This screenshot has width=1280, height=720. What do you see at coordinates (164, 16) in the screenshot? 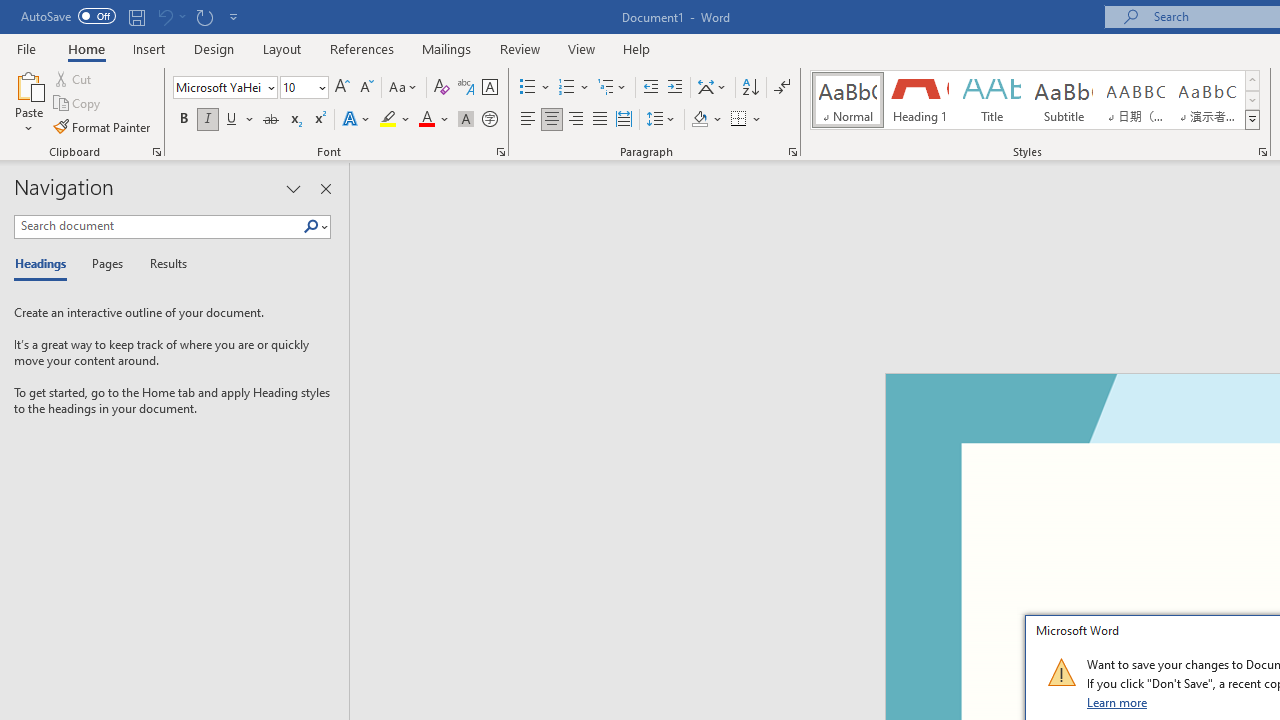
I see `Can't Undo` at bounding box center [164, 16].